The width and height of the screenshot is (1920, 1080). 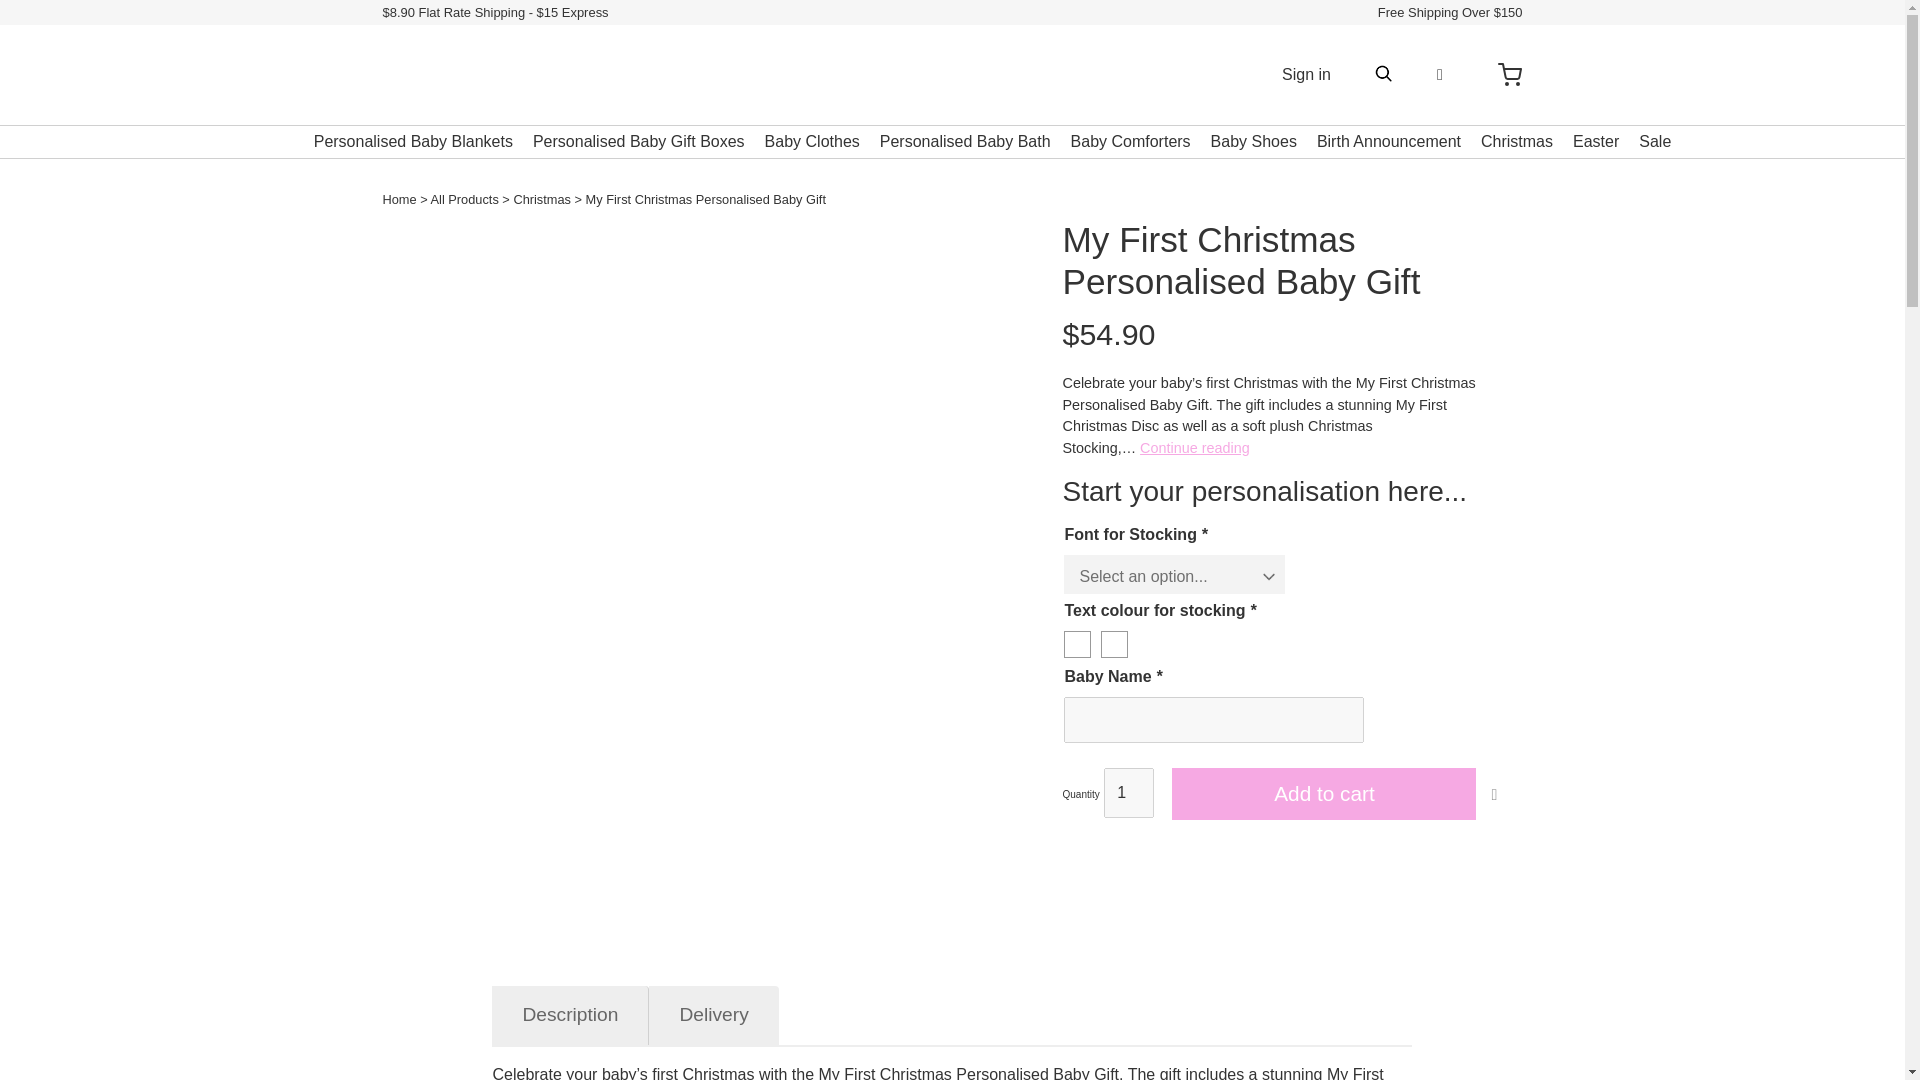 What do you see at coordinates (1389, 141) in the screenshot?
I see `Birth Announcement` at bounding box center [1389, 141].